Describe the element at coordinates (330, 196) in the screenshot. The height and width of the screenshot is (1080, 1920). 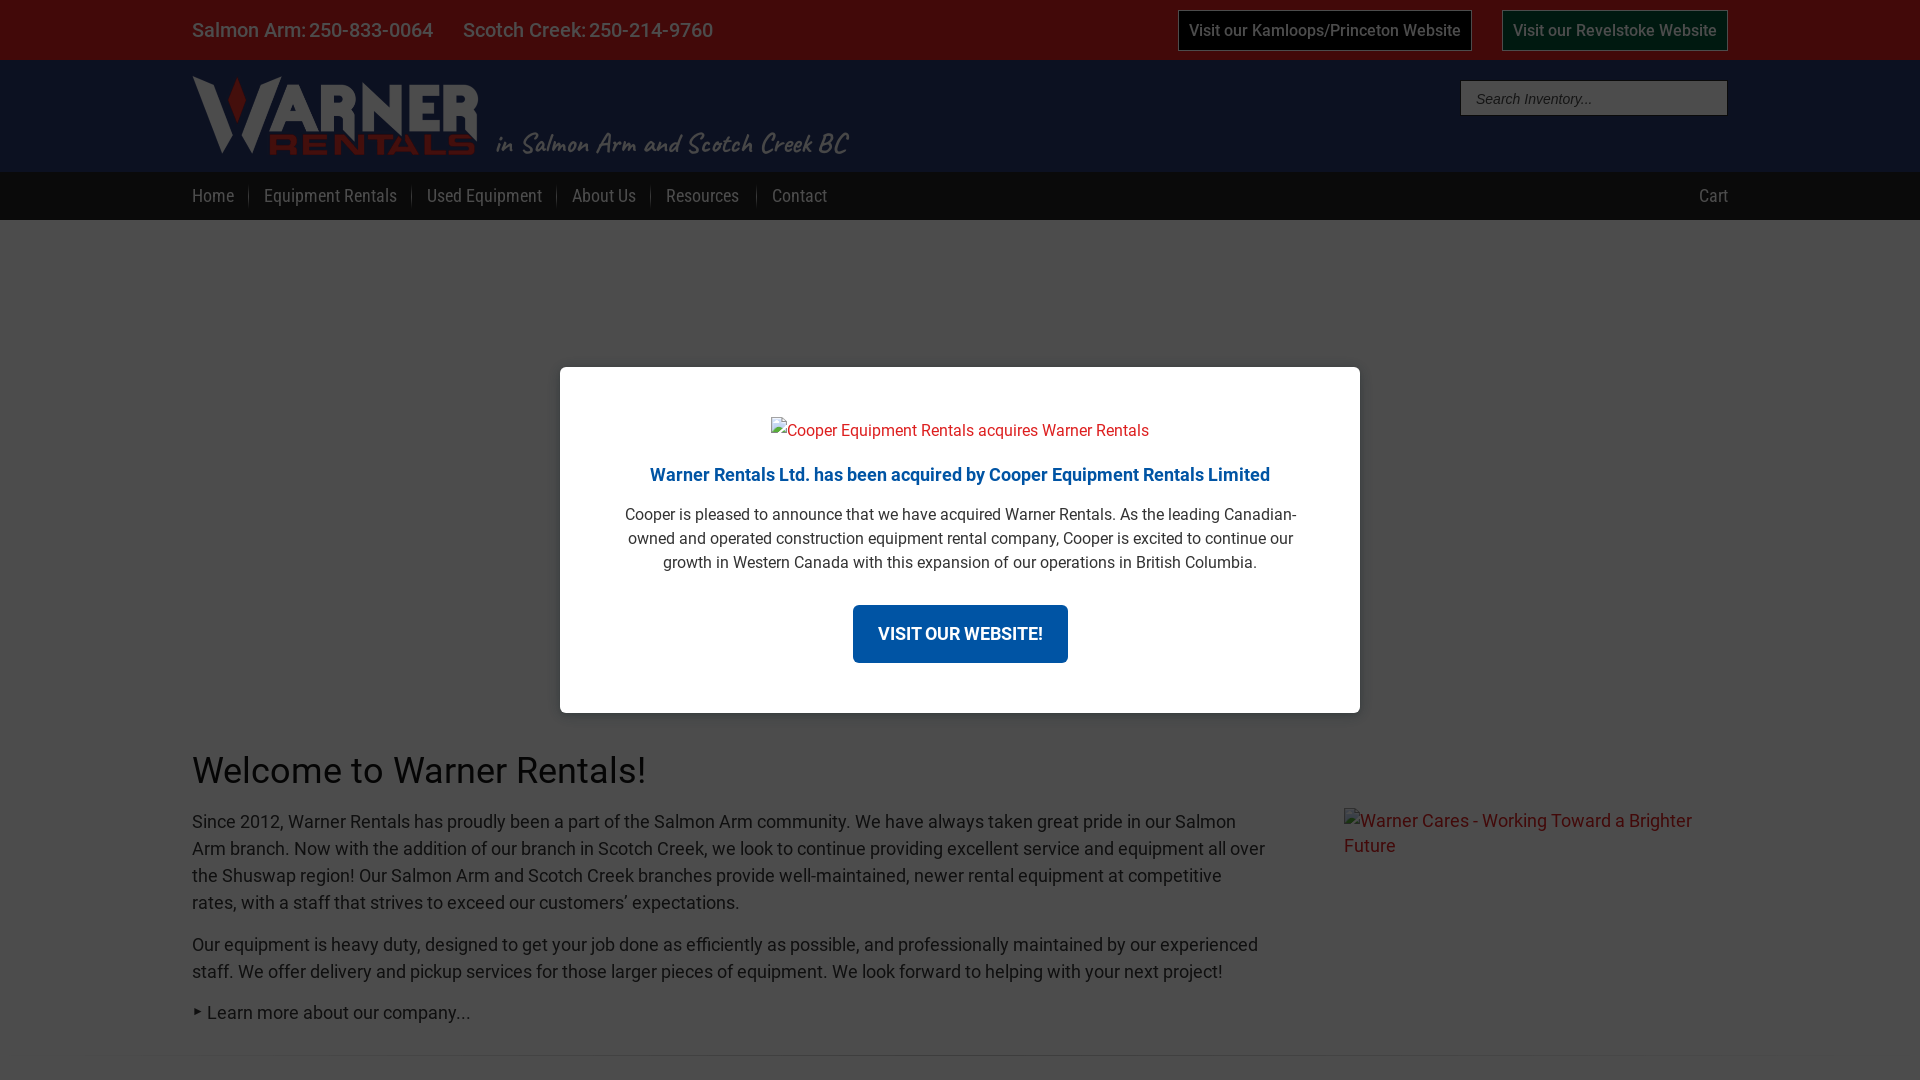
I see `Equipment Rentals` at that location.